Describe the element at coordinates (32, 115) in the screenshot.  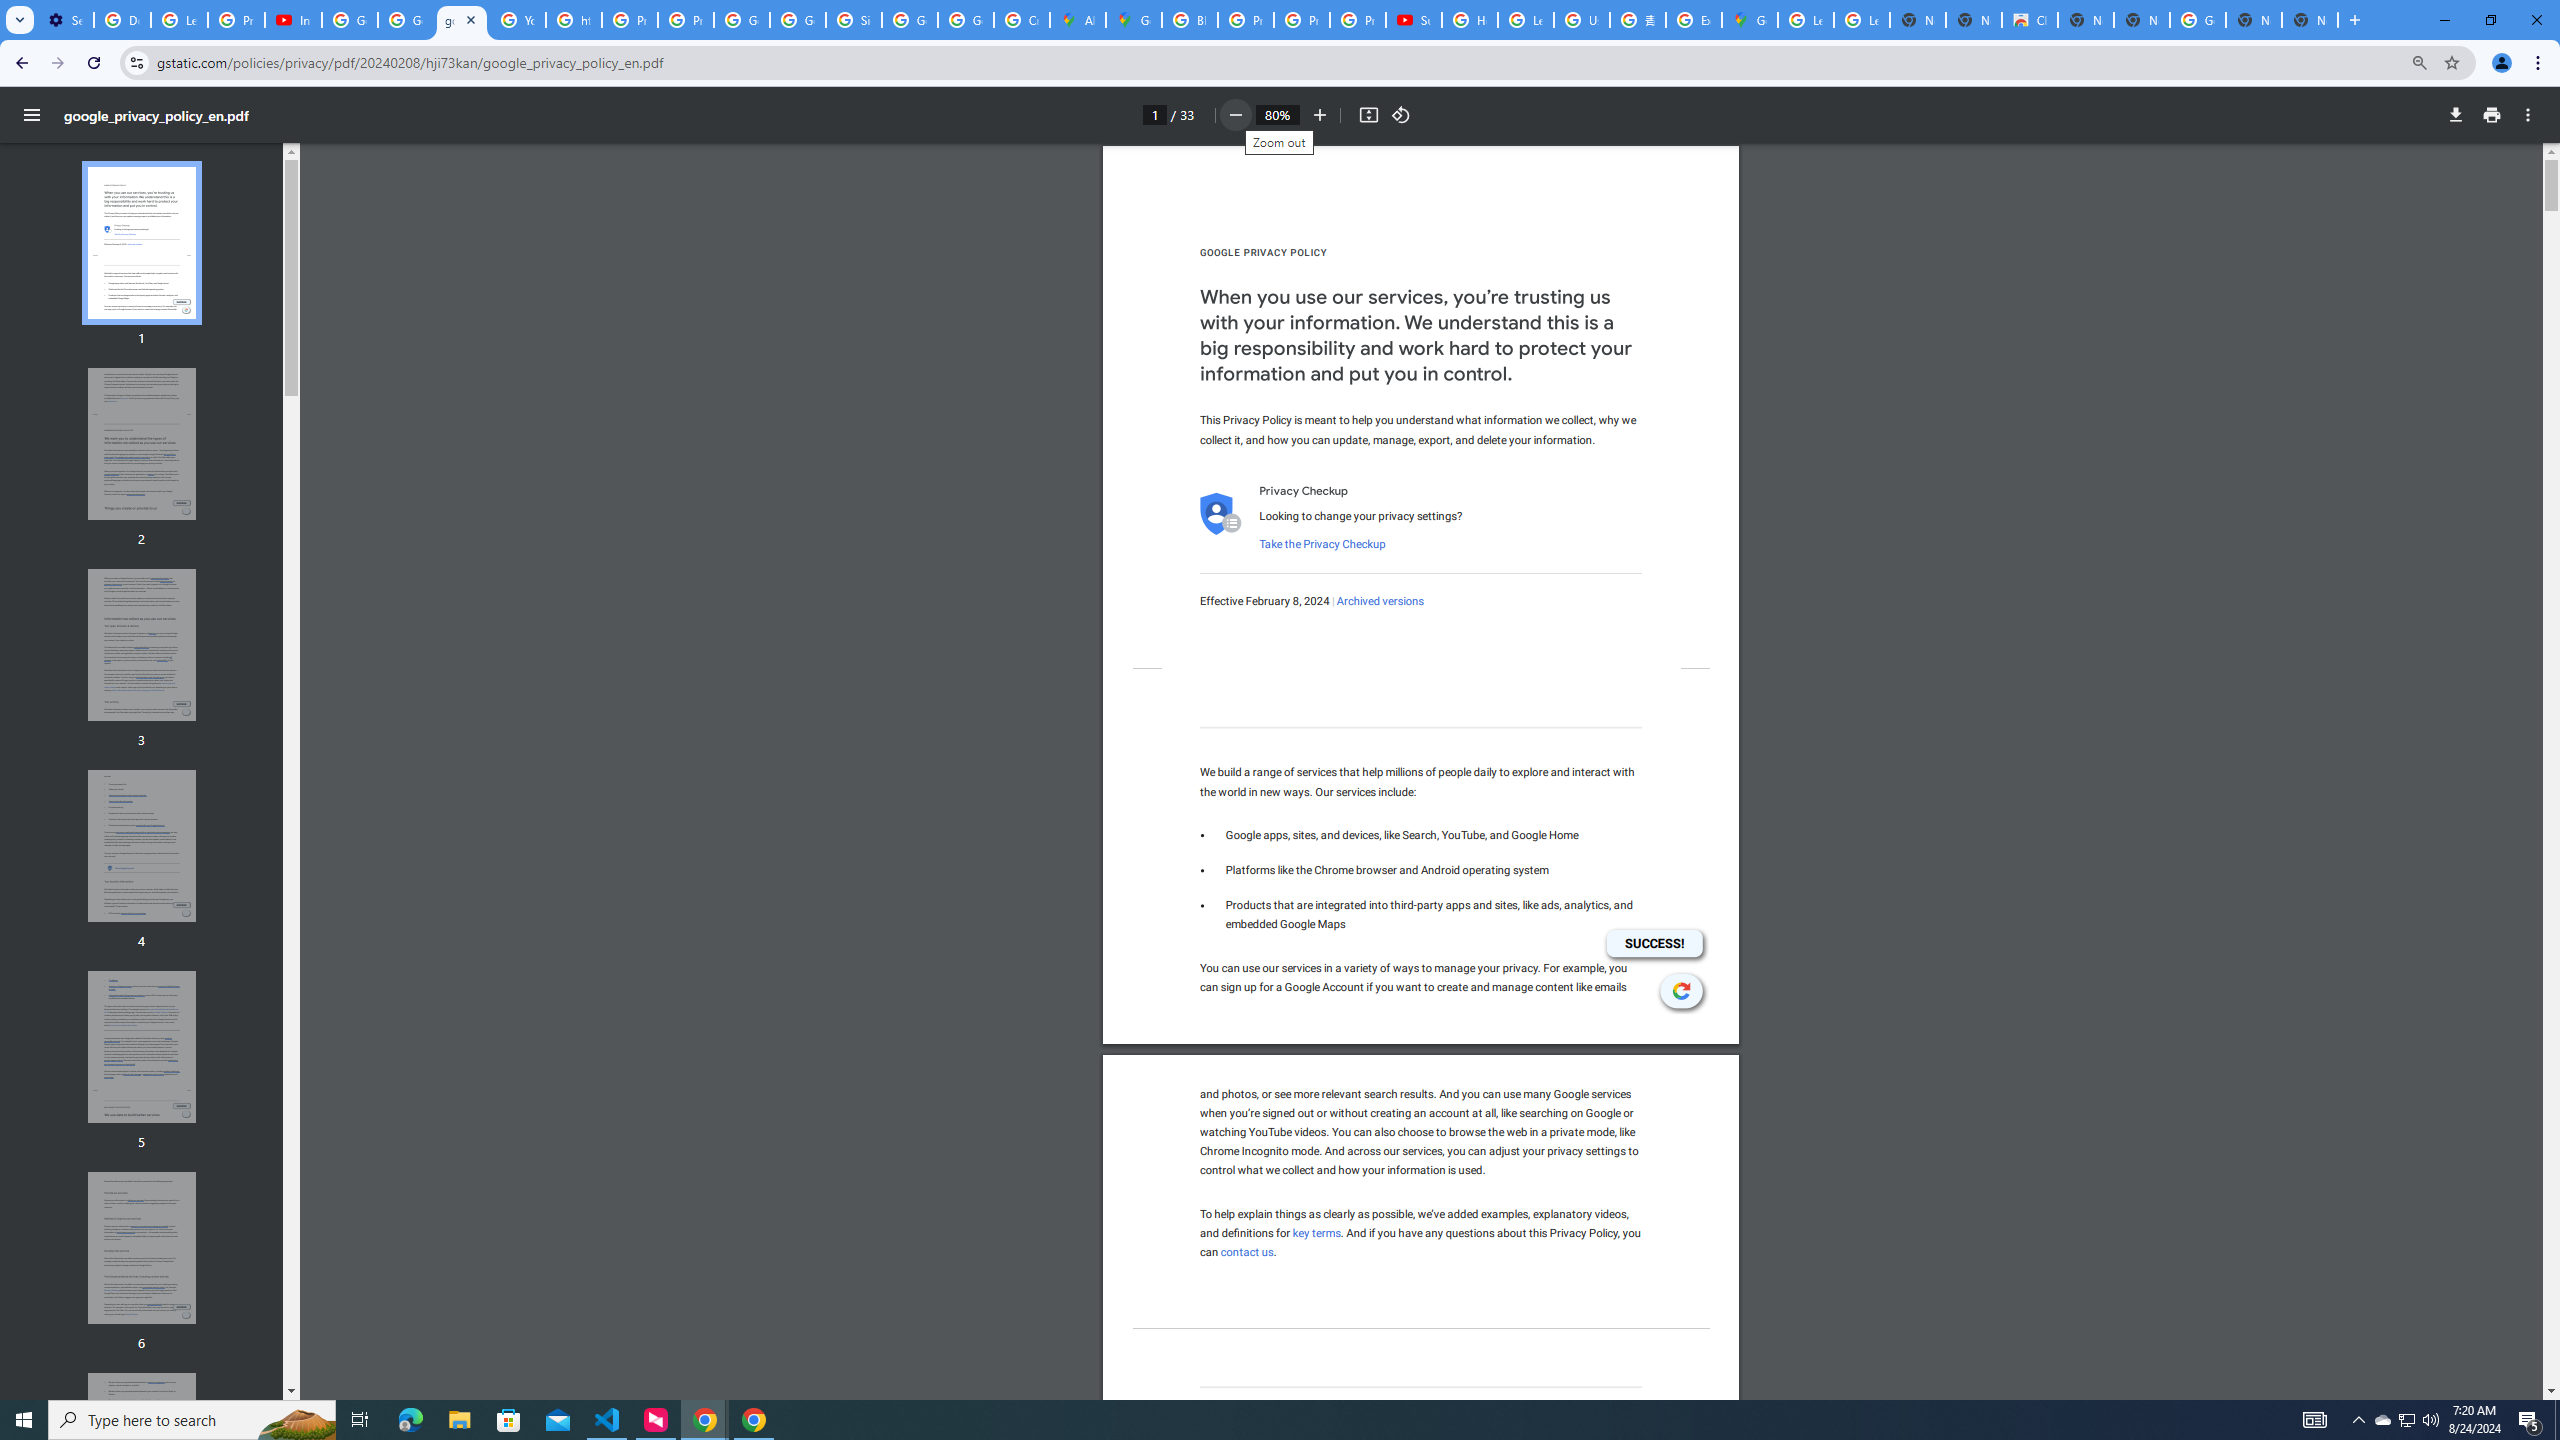
I see `Menu` at that location.